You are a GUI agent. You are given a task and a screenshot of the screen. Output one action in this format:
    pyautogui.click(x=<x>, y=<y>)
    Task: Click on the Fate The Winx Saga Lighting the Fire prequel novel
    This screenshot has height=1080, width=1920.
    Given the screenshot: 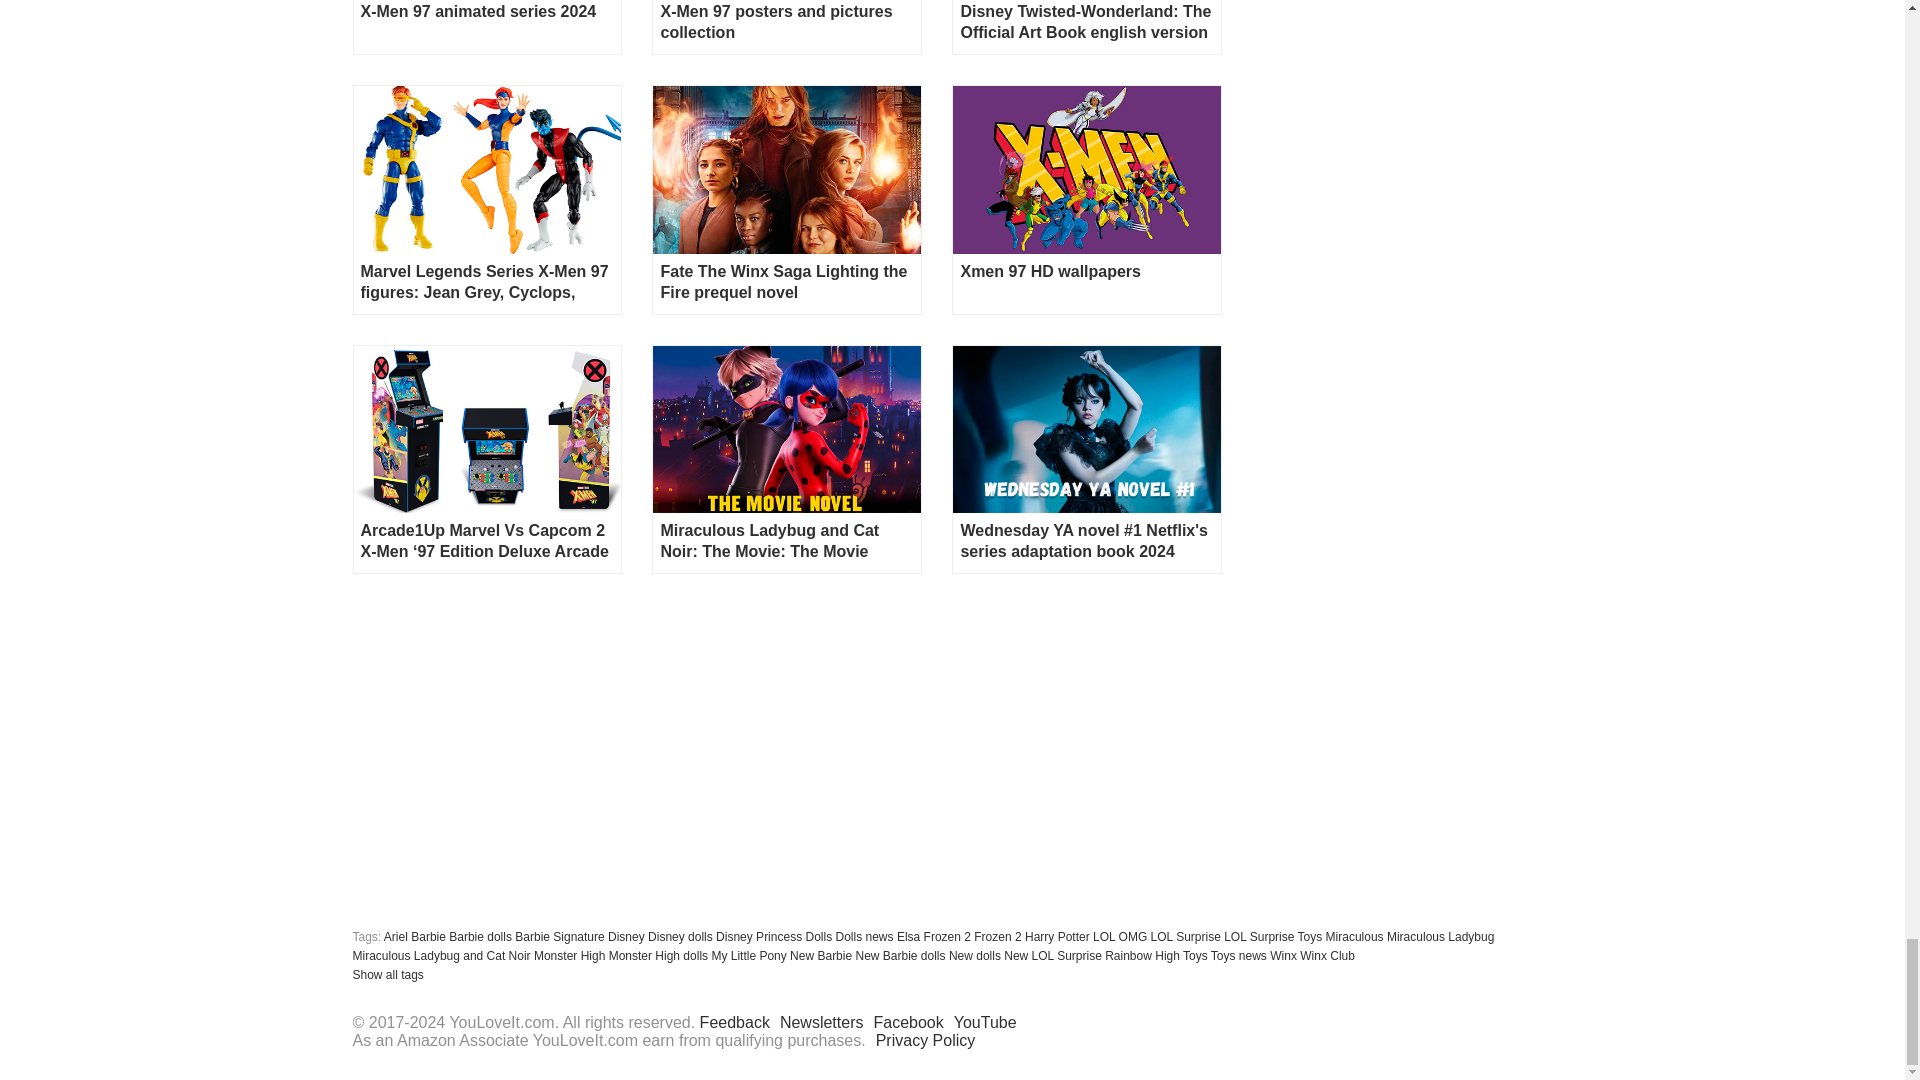 What is the action you would take?
    pyautogui.click(x=786, y=169)
    